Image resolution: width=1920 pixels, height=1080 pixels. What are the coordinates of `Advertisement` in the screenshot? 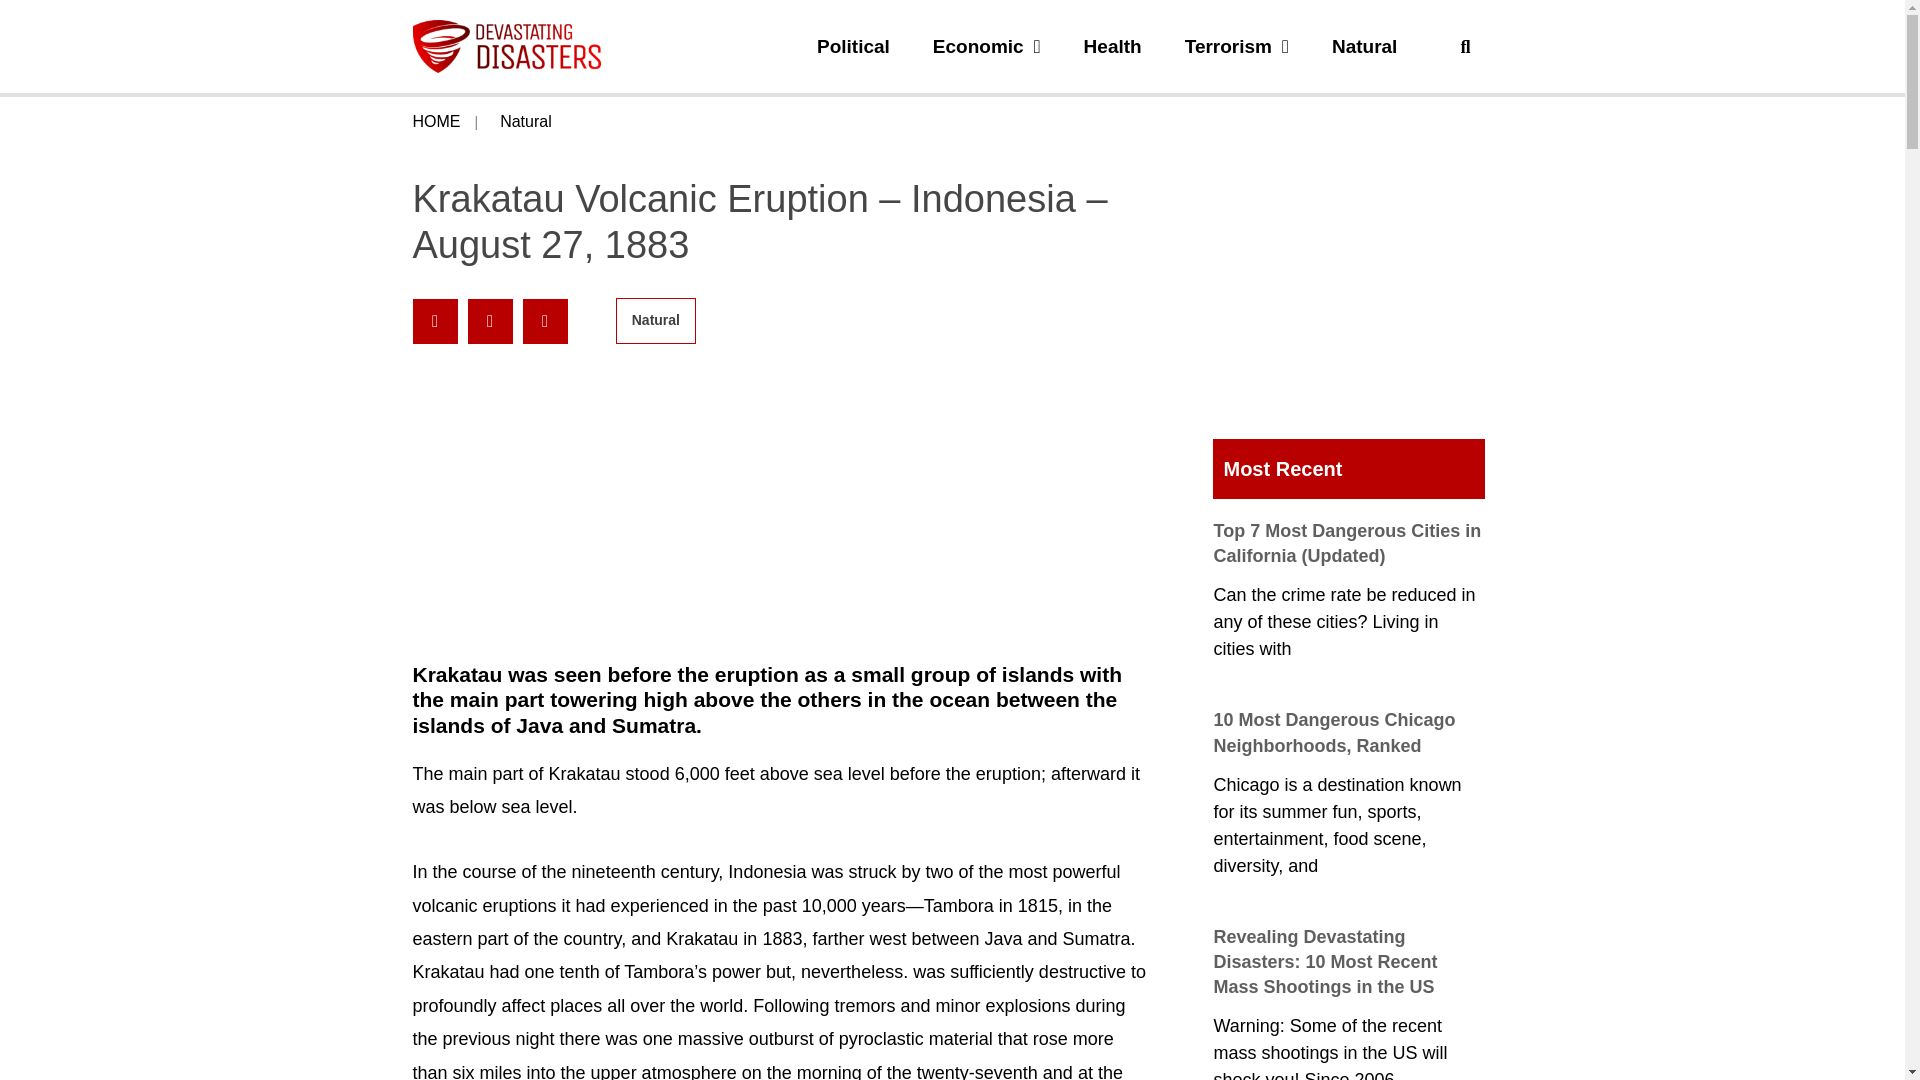 It's located at (1348, 298).